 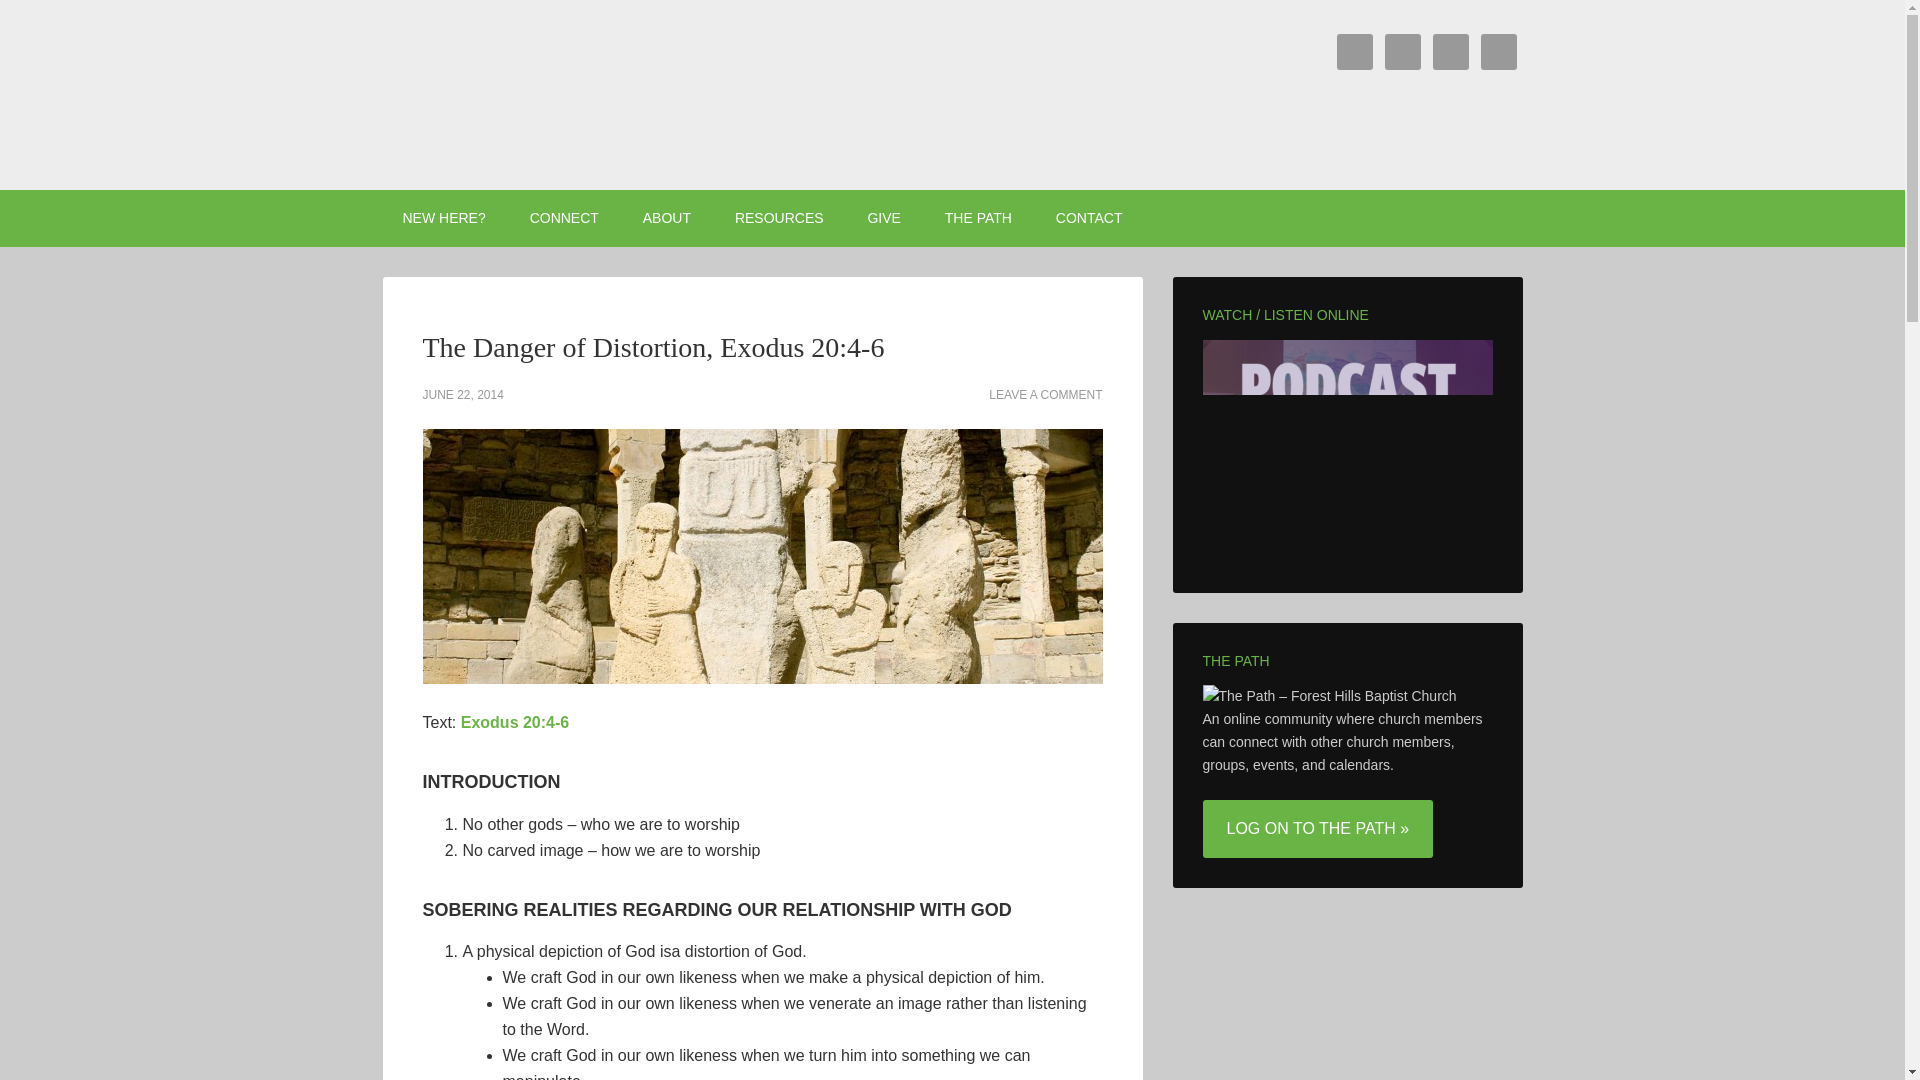 What do you see at coordinates (552, 94) in the screenshot?
I see `FOREST HILLS BAPTIST CHURCH` at bounding box center [552, 94].